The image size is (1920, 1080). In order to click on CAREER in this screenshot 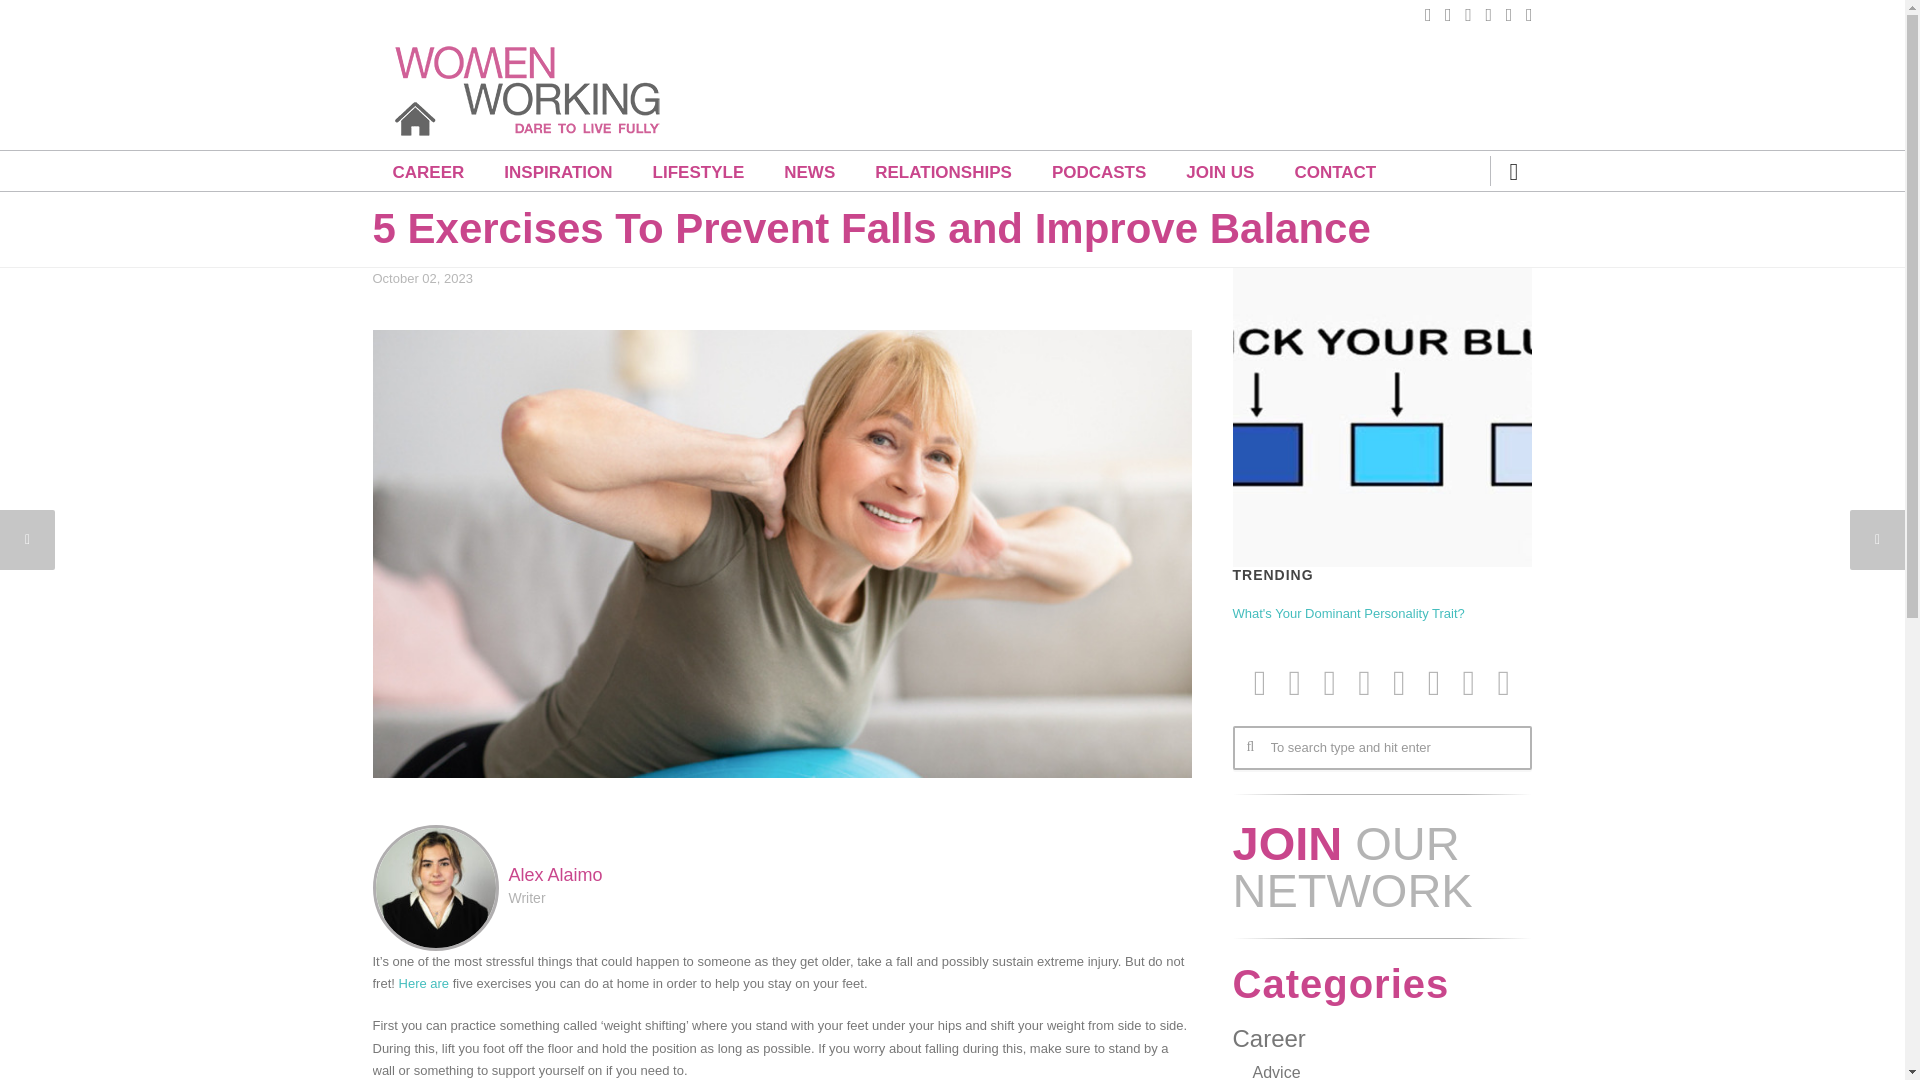, I will do `click(428, 172)`.